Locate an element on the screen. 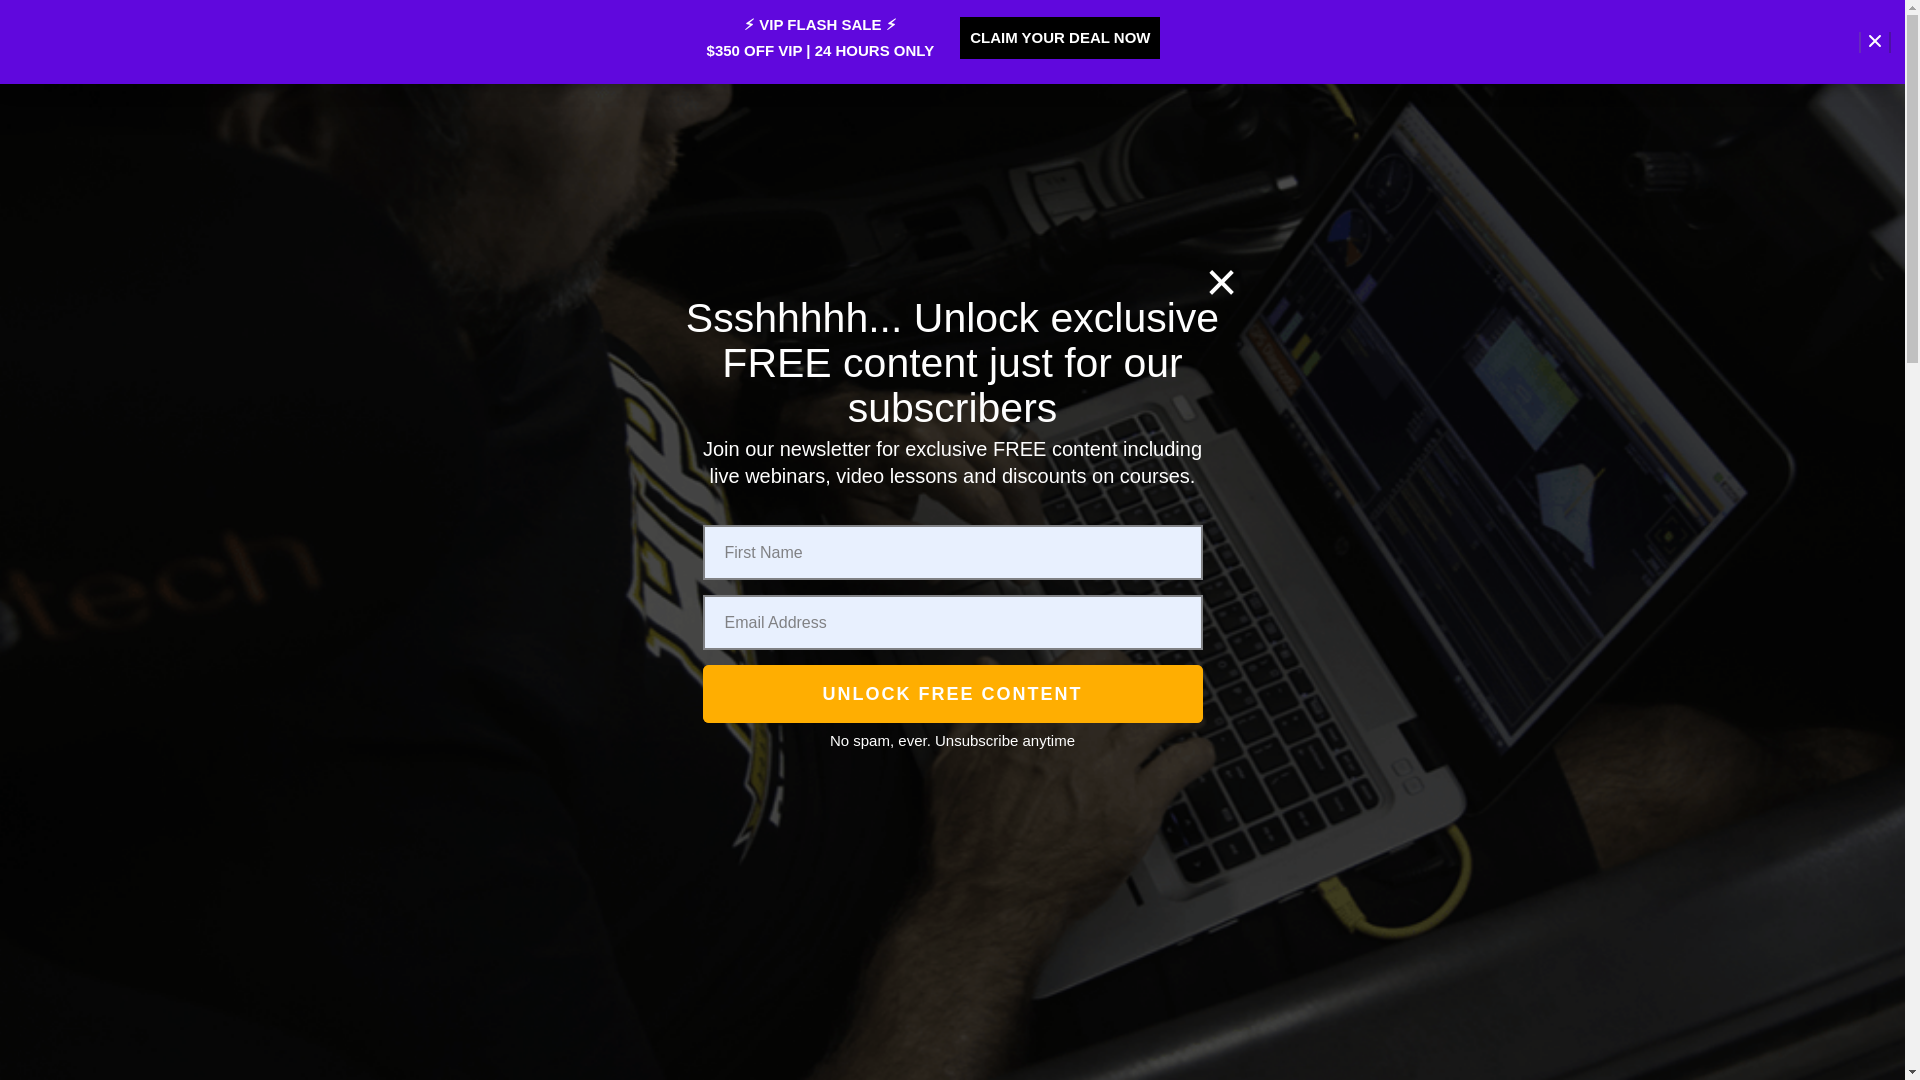  WEBINARS is located at coordinates (1172, 108).